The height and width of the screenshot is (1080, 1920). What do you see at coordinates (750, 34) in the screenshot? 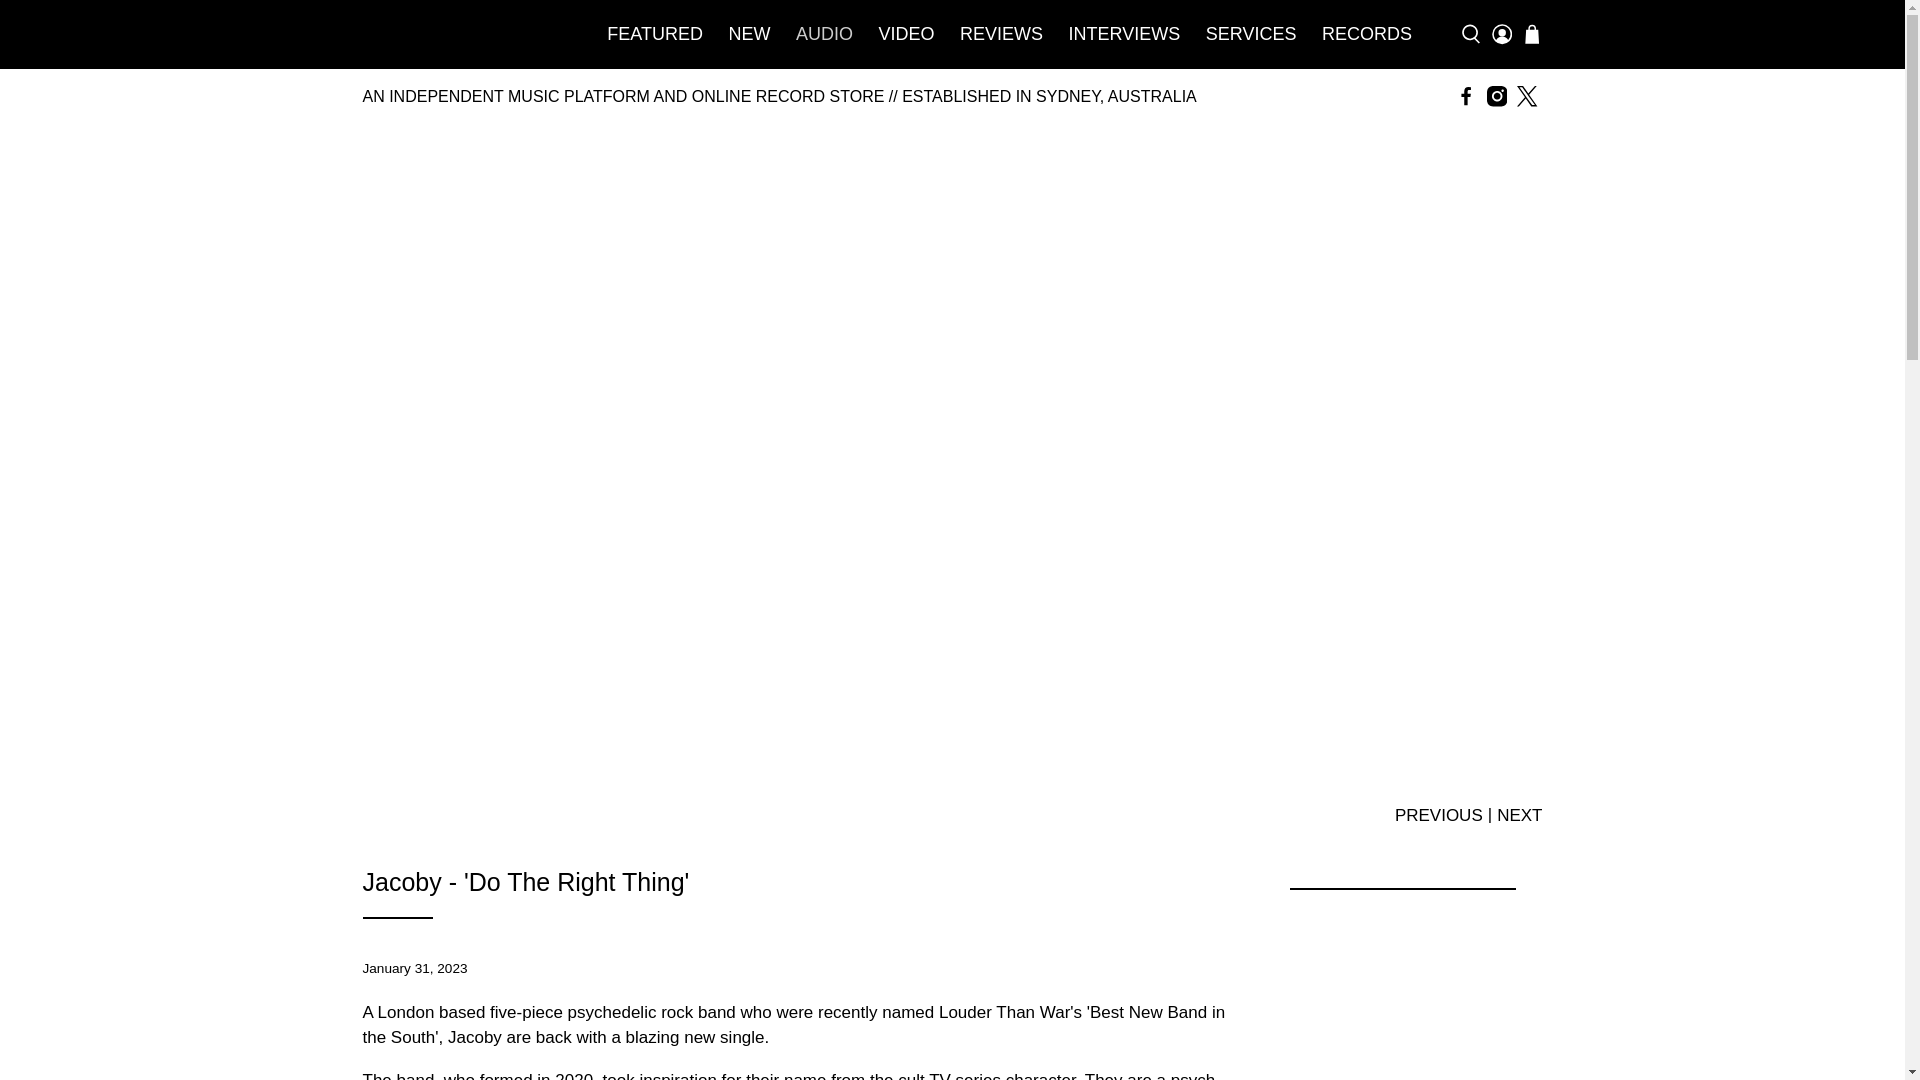
I see `NEW` at bounding box center [750, 34].